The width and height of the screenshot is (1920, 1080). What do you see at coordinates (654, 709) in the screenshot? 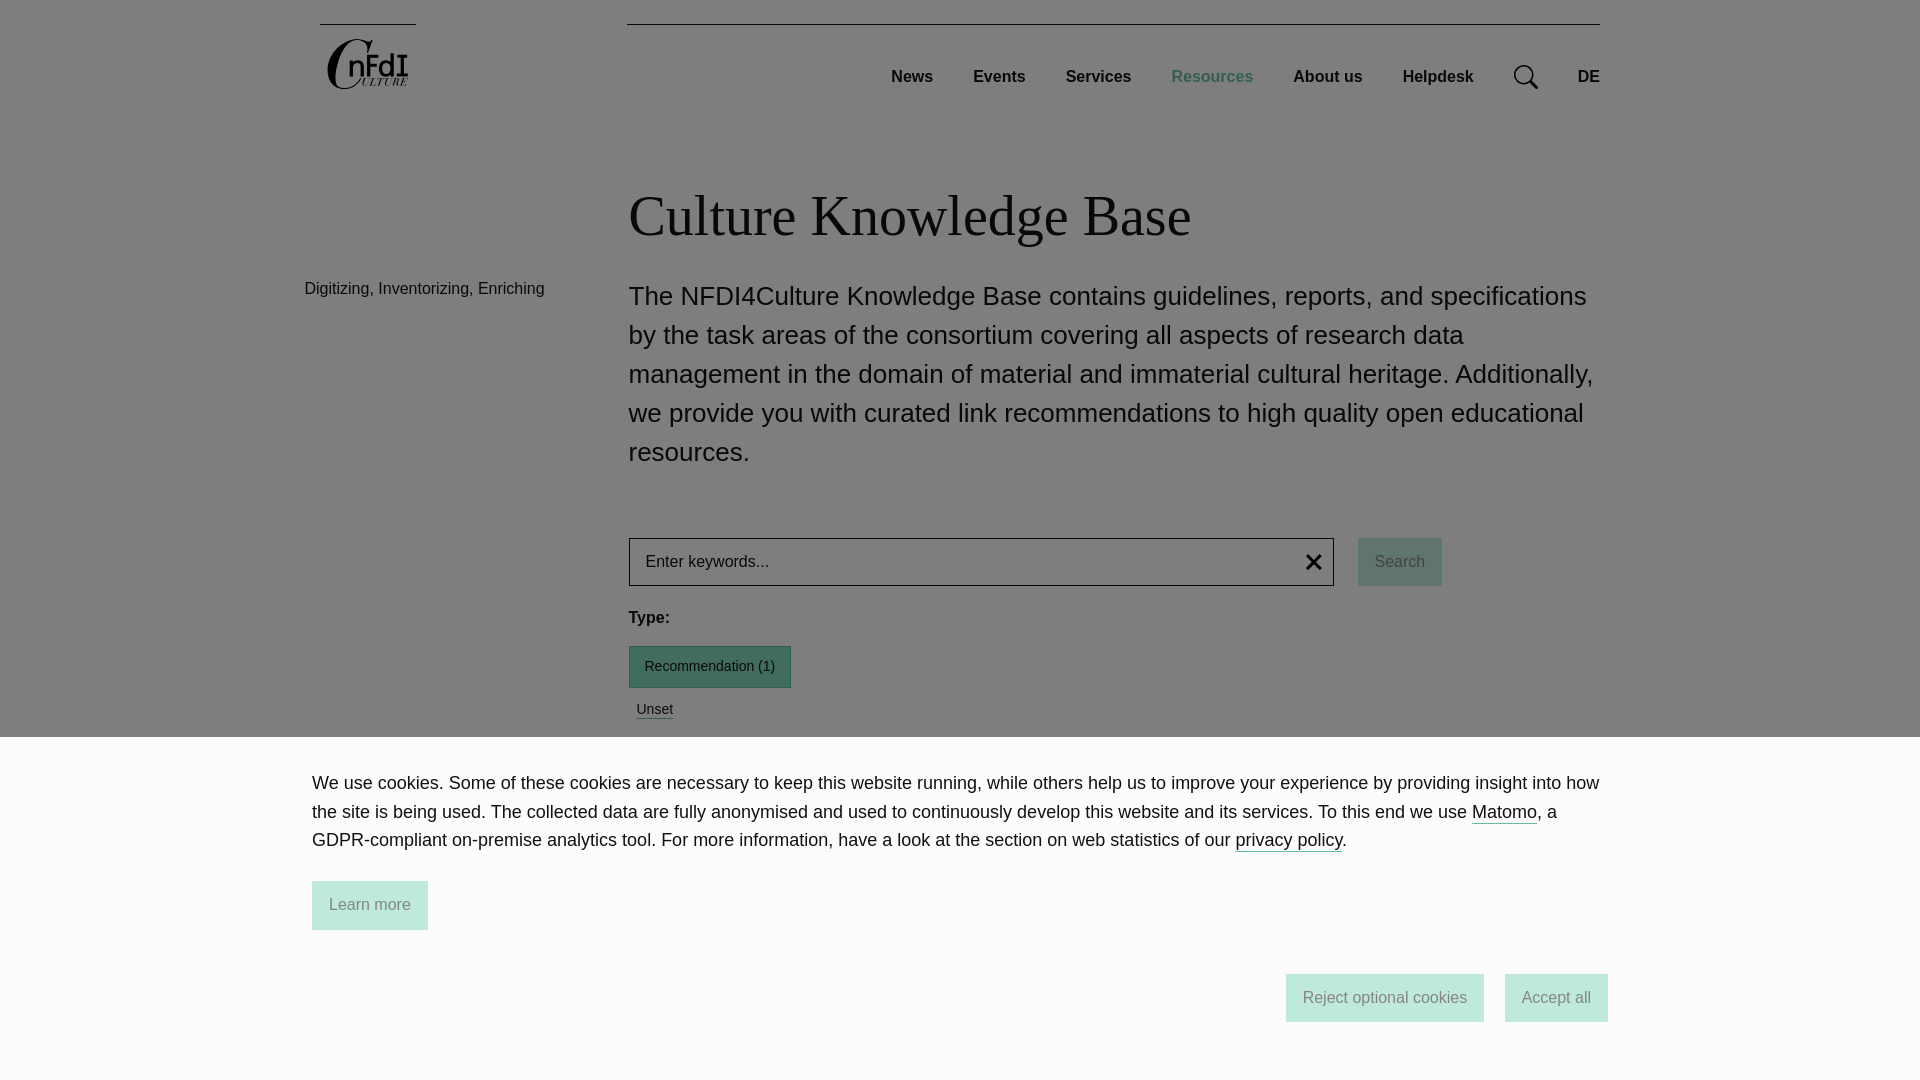
I see `Unset` at bounding box center [654, 709].